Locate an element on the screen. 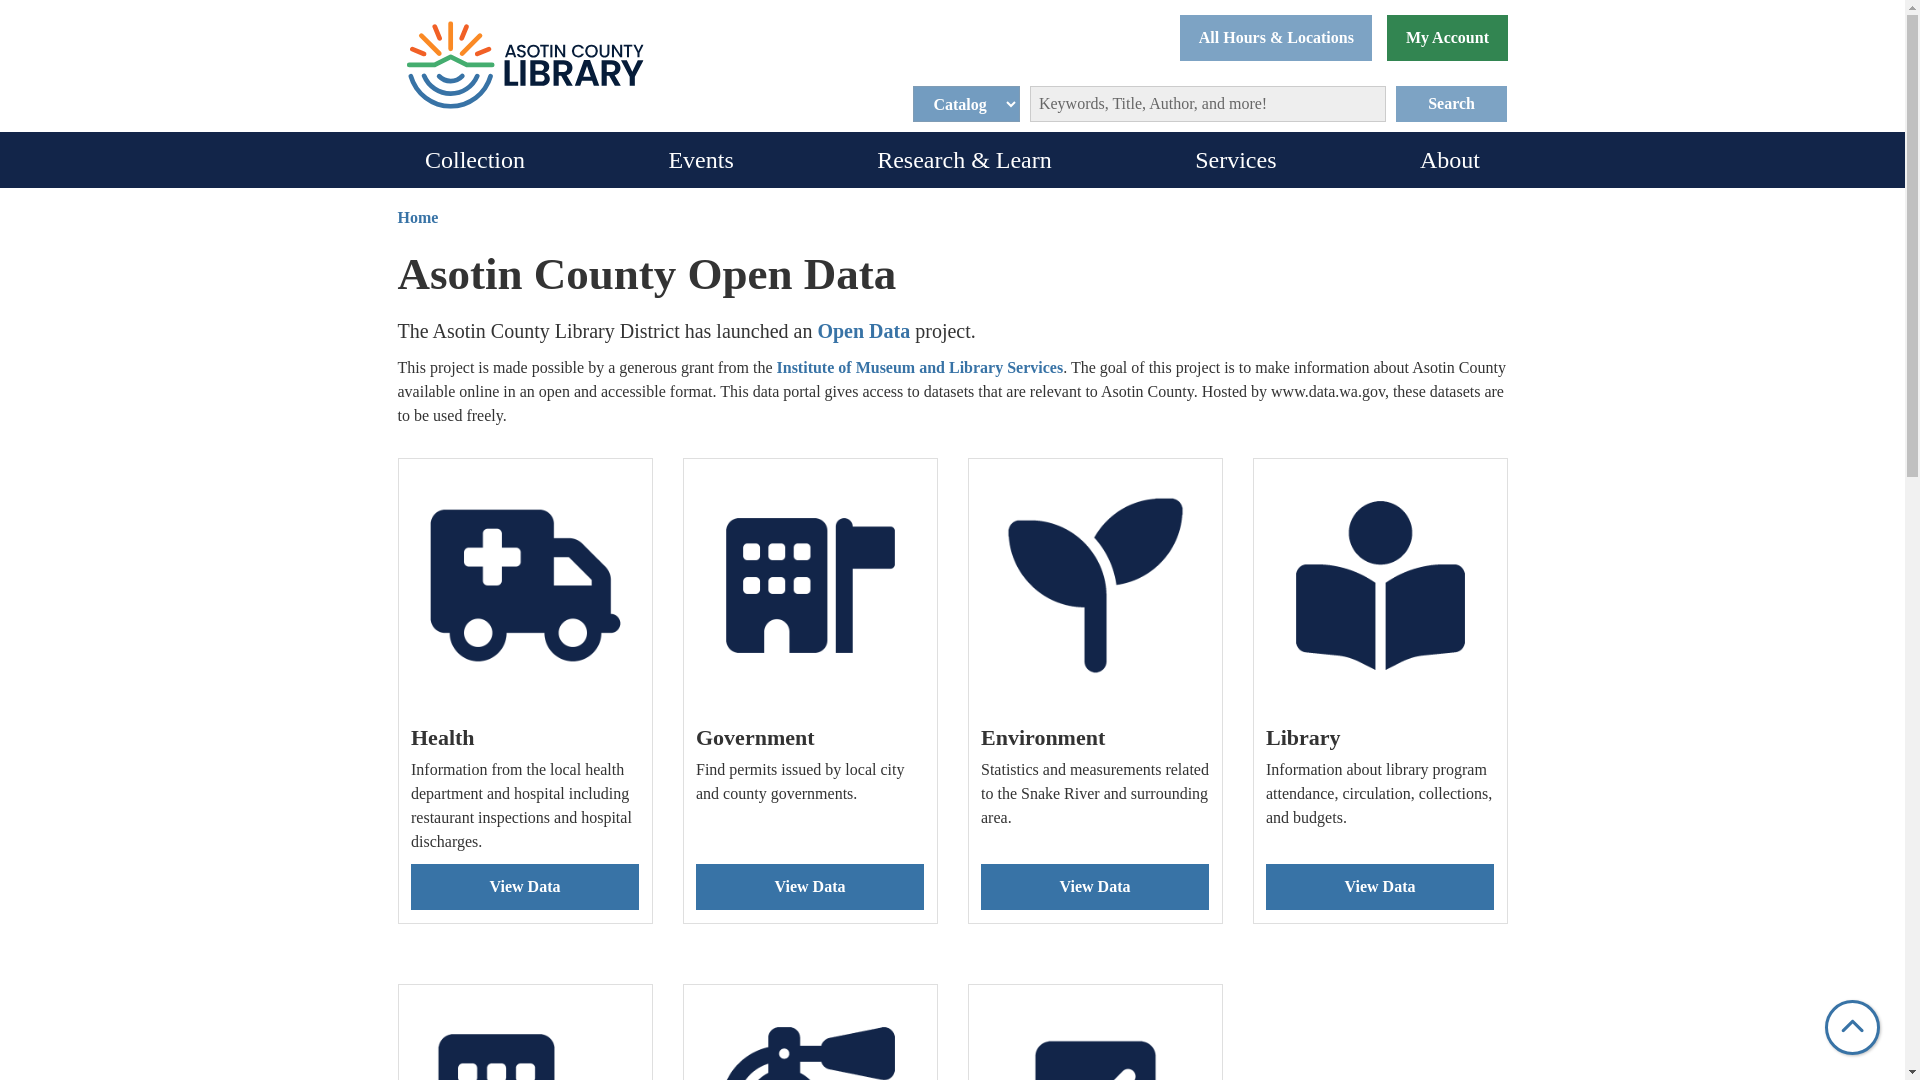 This screenshot has height=1080, width=1920. Search is located at coordinates (1451, 104).